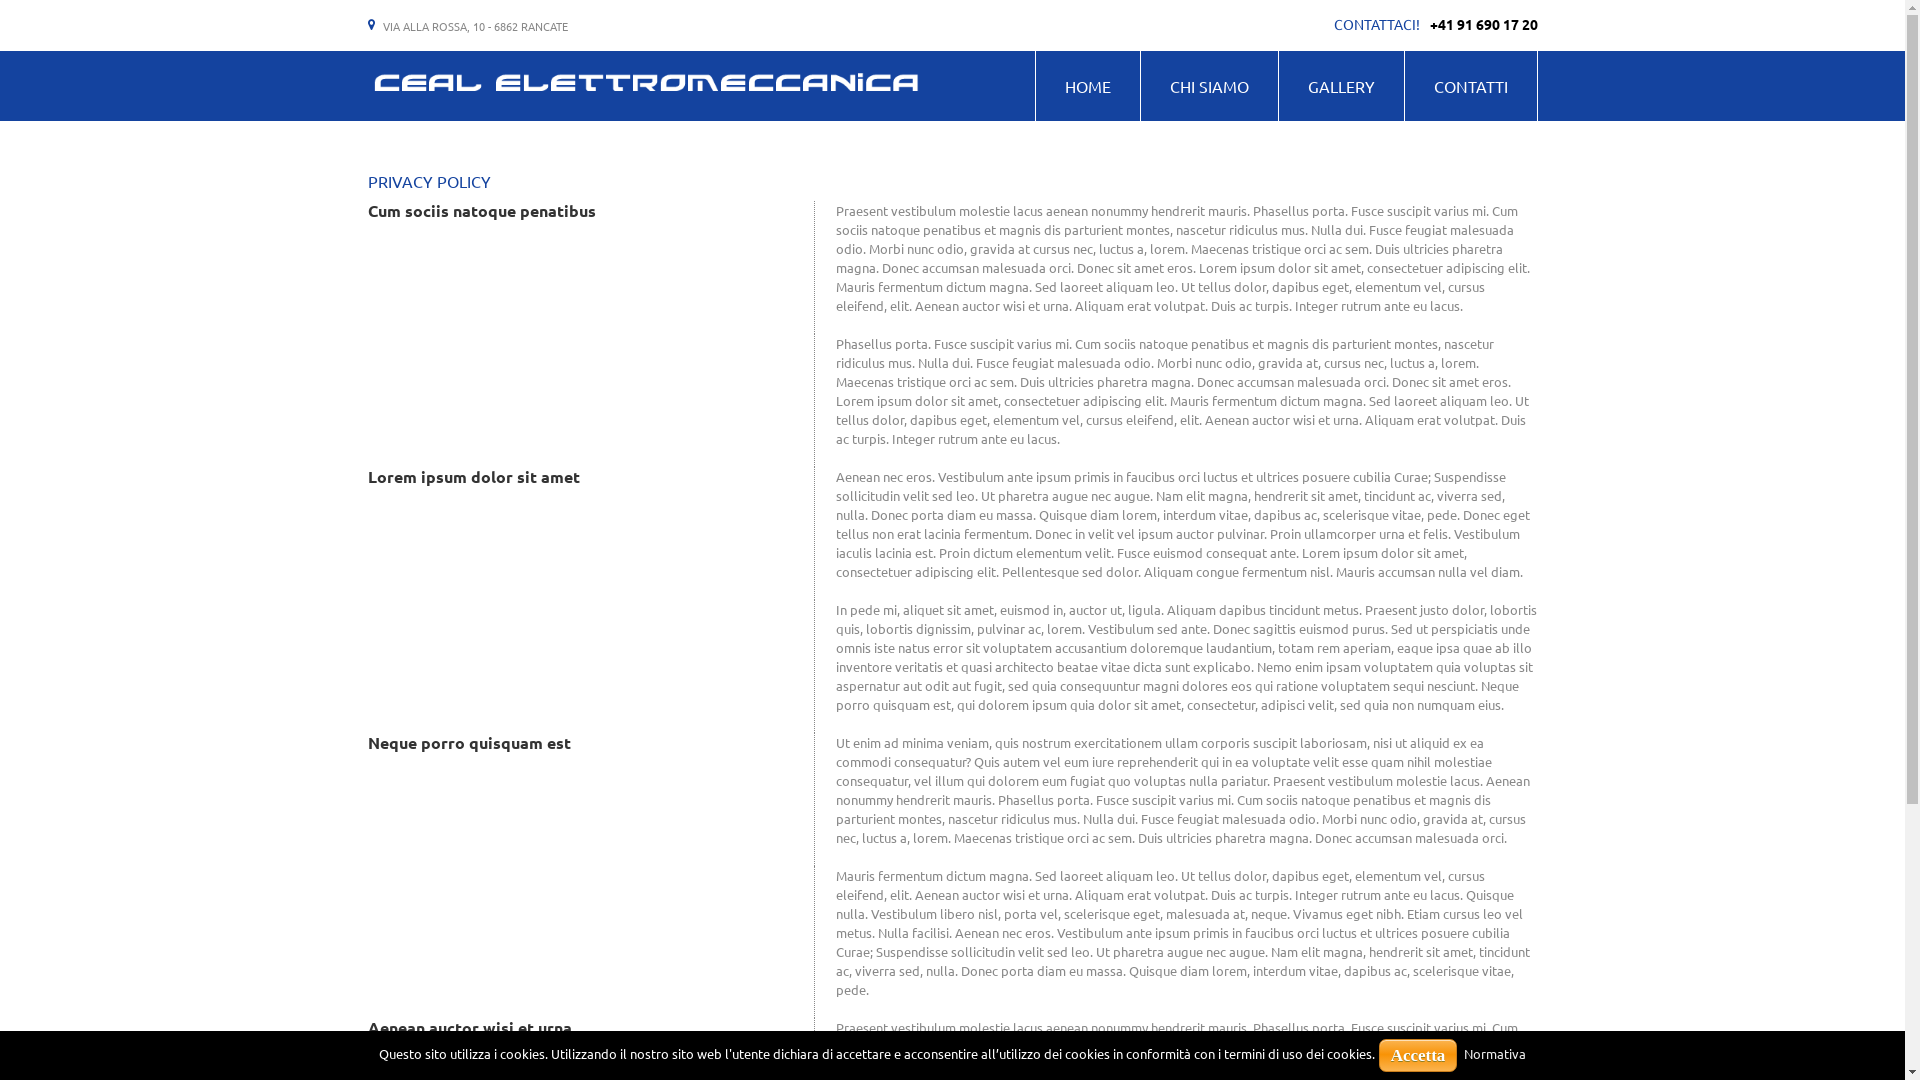  What do you see at coordinates (1340, 86) in the screenshot?
I see `GALLERY` at bounding box center [1340, 86].